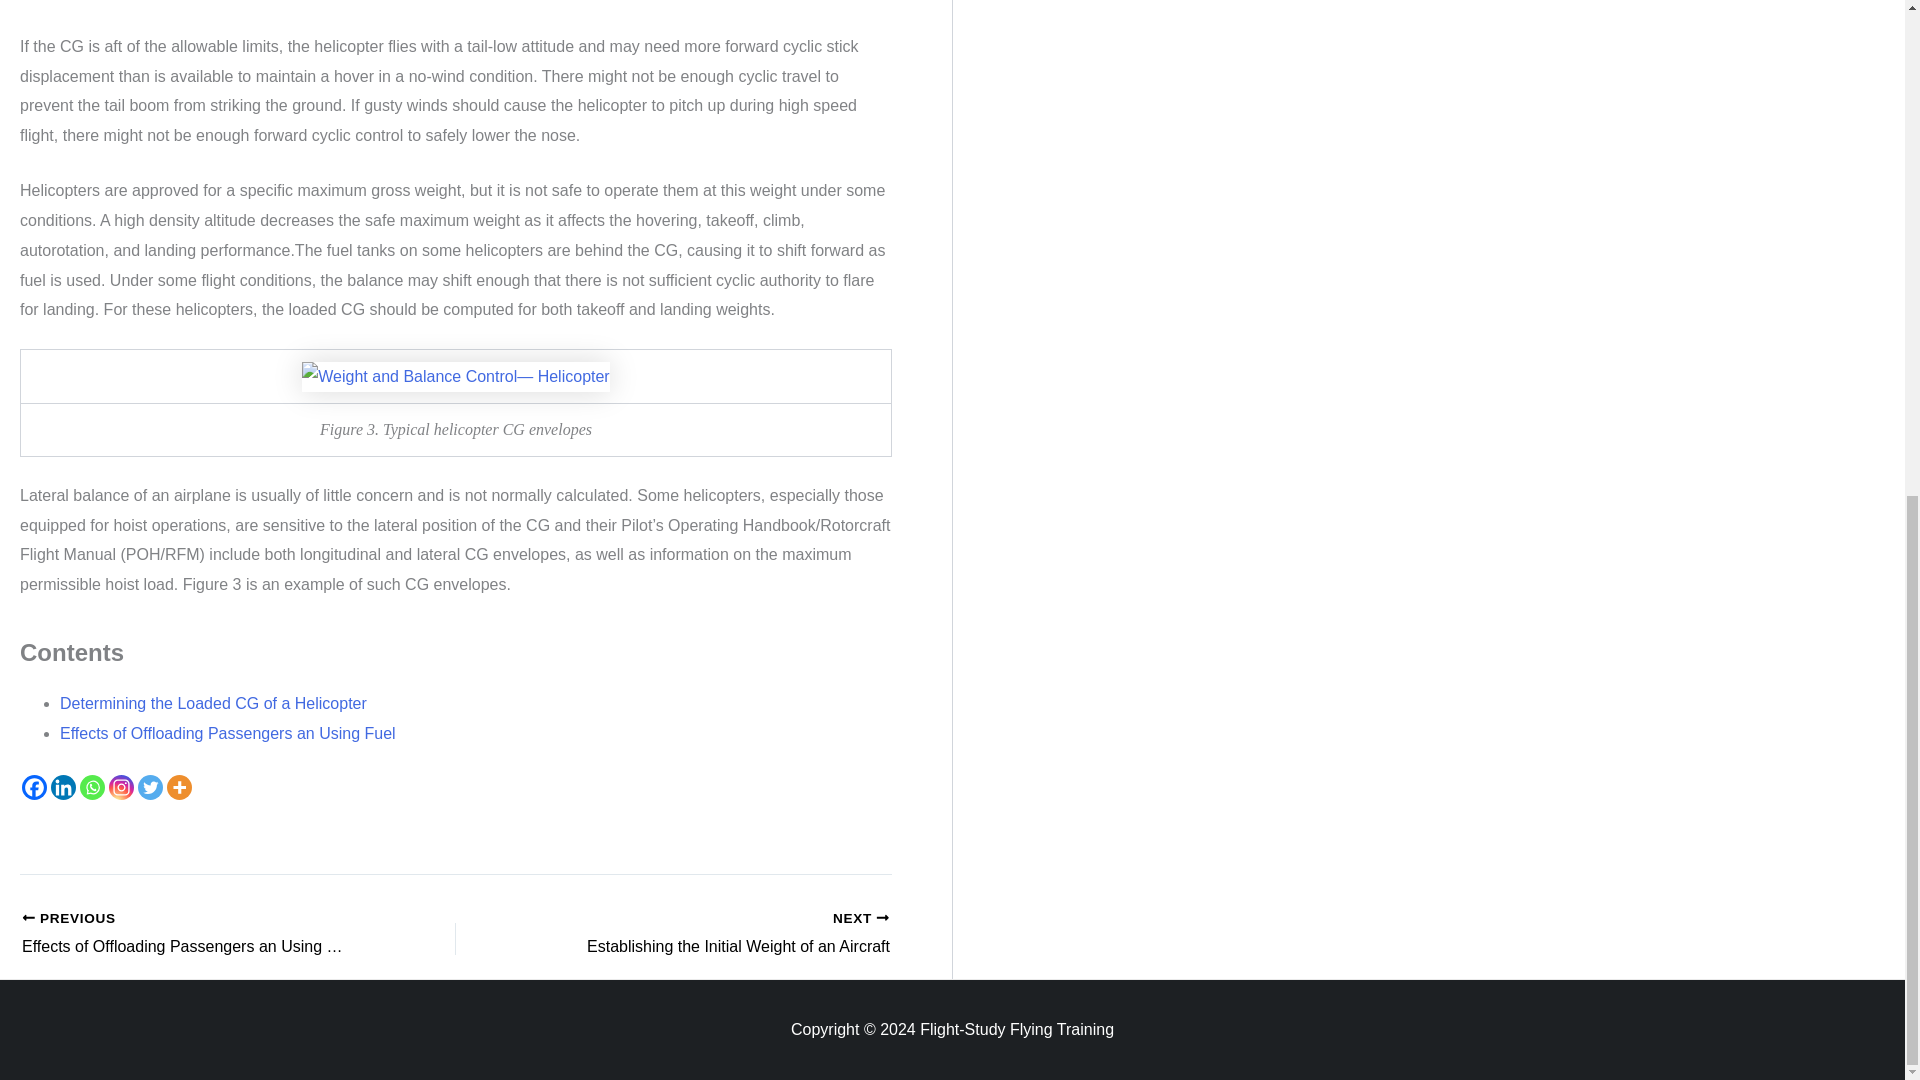 The width and height of the screenshot is (1920, 1080). What do you see at coordinates (64, 788) in the screenshot?
I see `Whatsapp` at bounding box center [64, 788].